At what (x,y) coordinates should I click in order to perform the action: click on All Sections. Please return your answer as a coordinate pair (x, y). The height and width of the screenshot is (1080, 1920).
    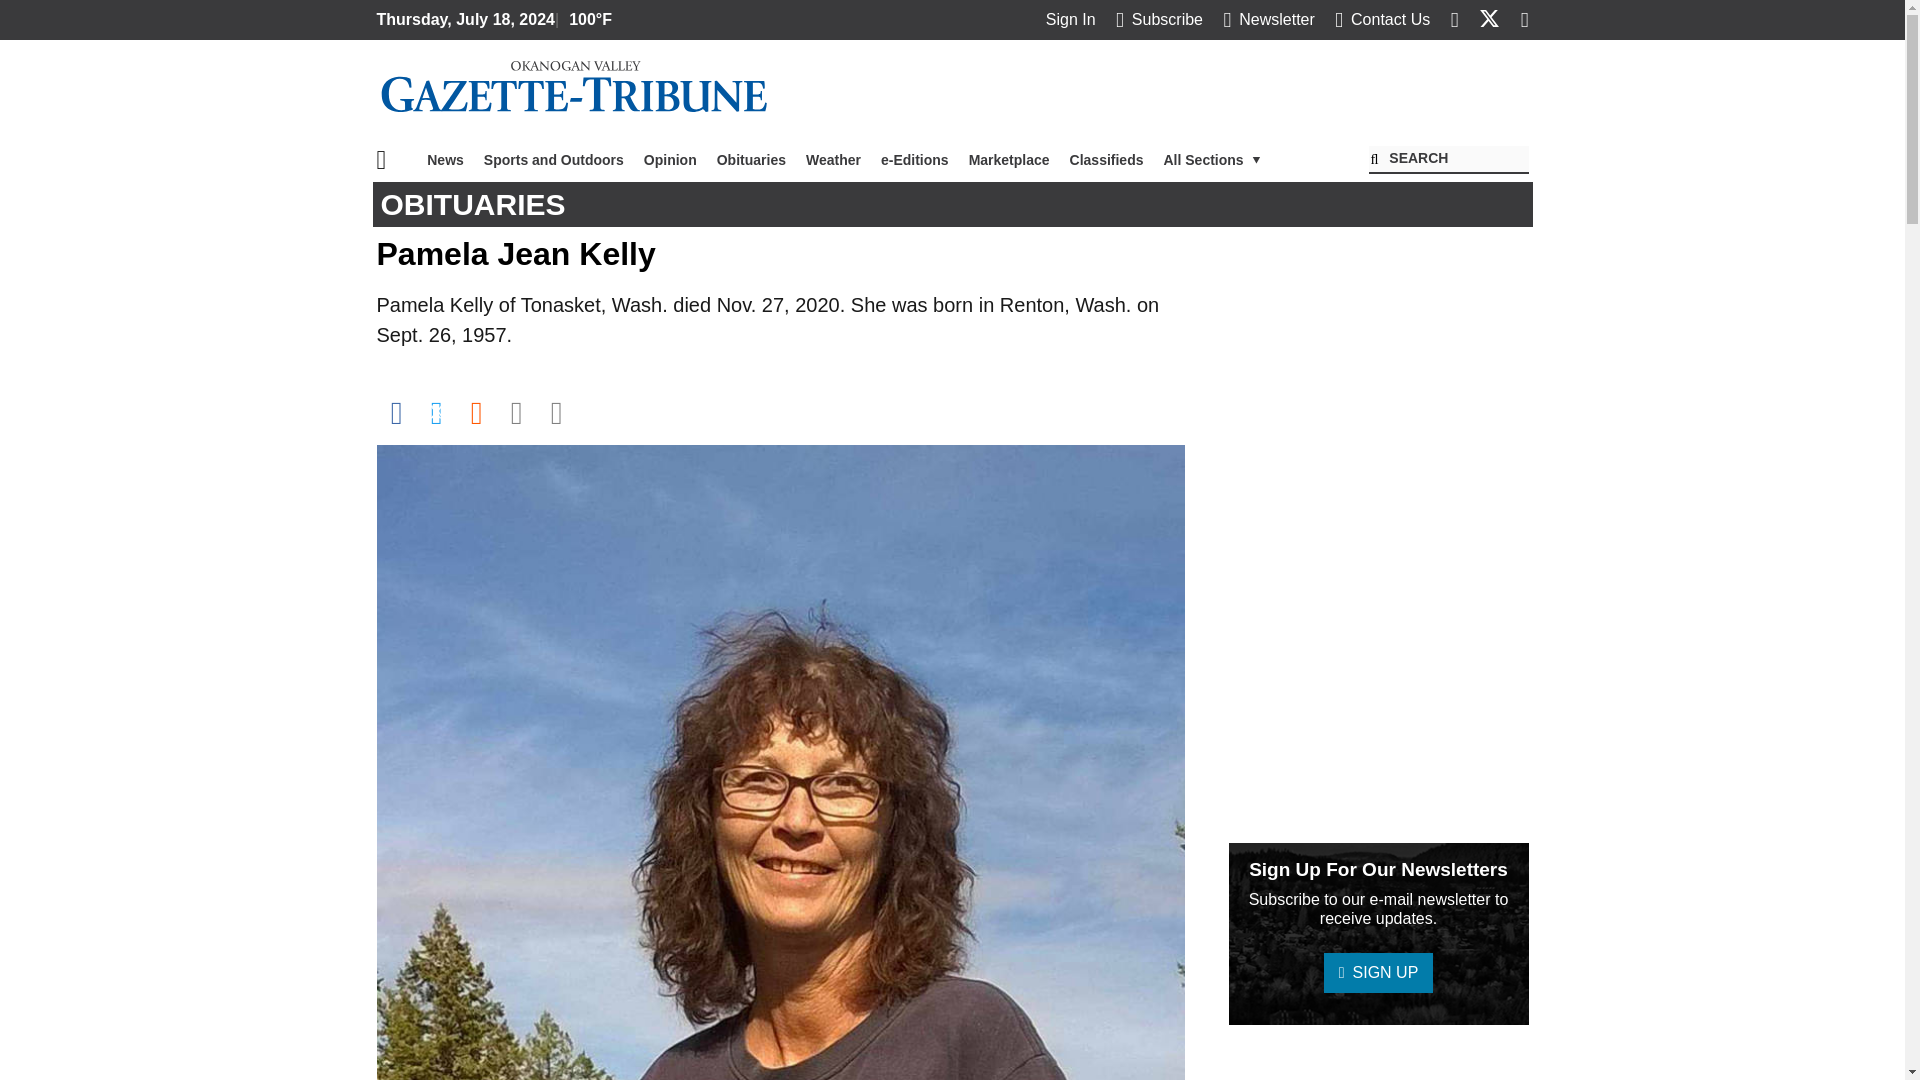
    Looking at the image, I should click on (1212, 160).